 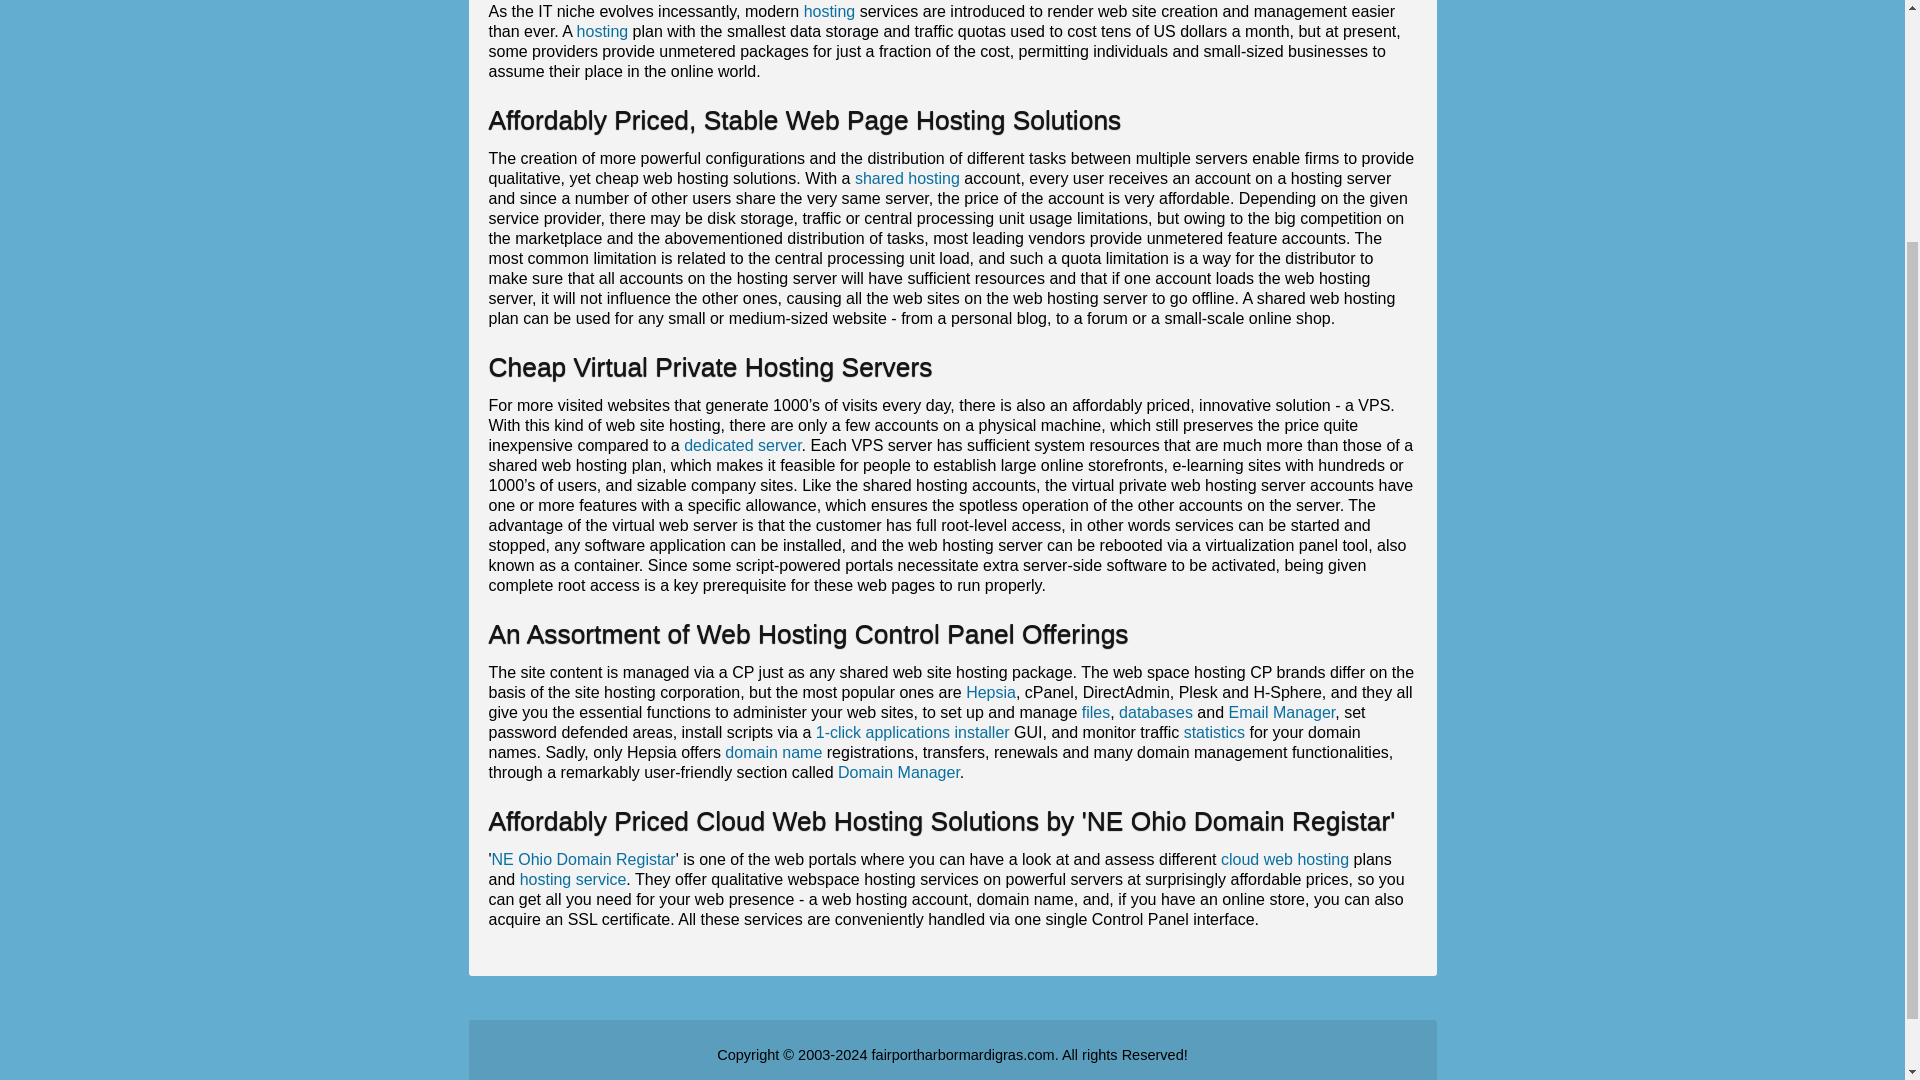 What do you see at coordinates (962, 1054) in the screenshot?
I see `fairportharbormardigras.com` at bounding box center [962, 1054].